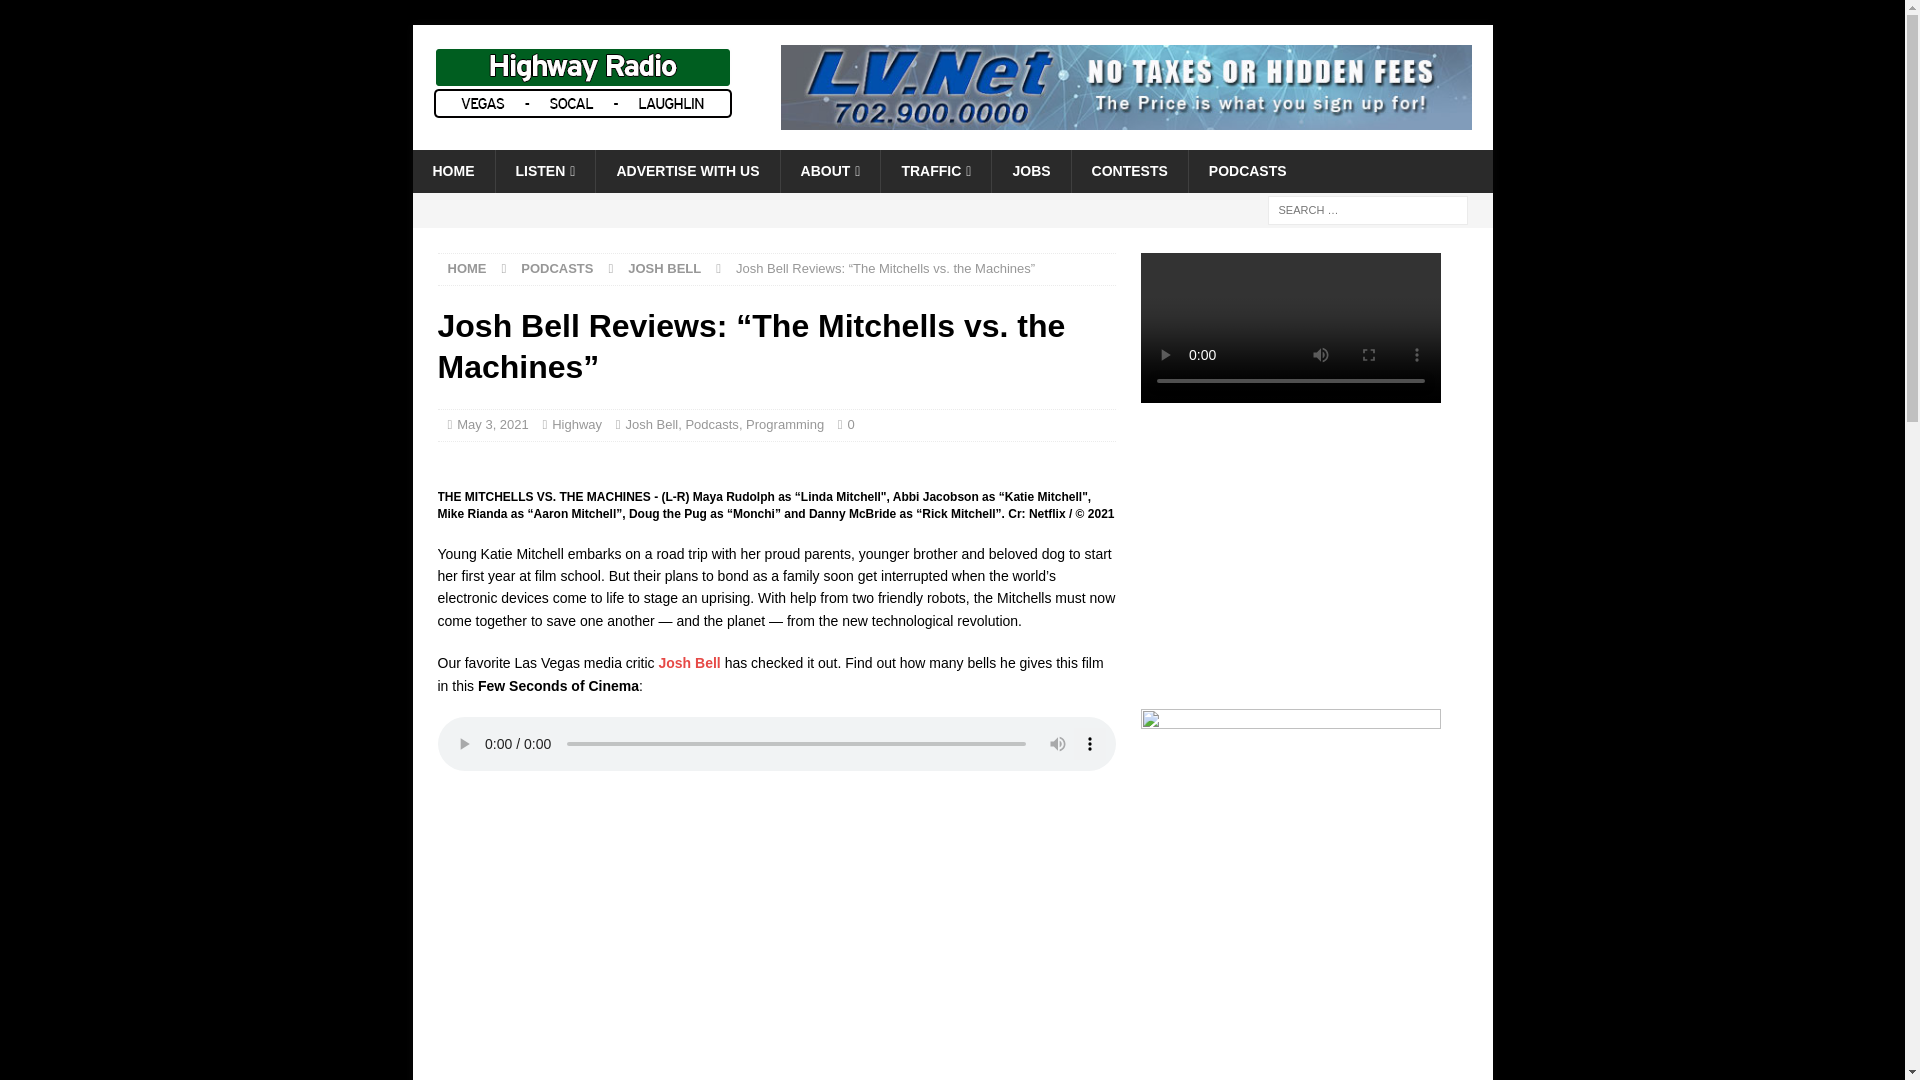 The height and width of the screenshot is (1080, 1920). I want to click on Podcasts, so click(711, 424).